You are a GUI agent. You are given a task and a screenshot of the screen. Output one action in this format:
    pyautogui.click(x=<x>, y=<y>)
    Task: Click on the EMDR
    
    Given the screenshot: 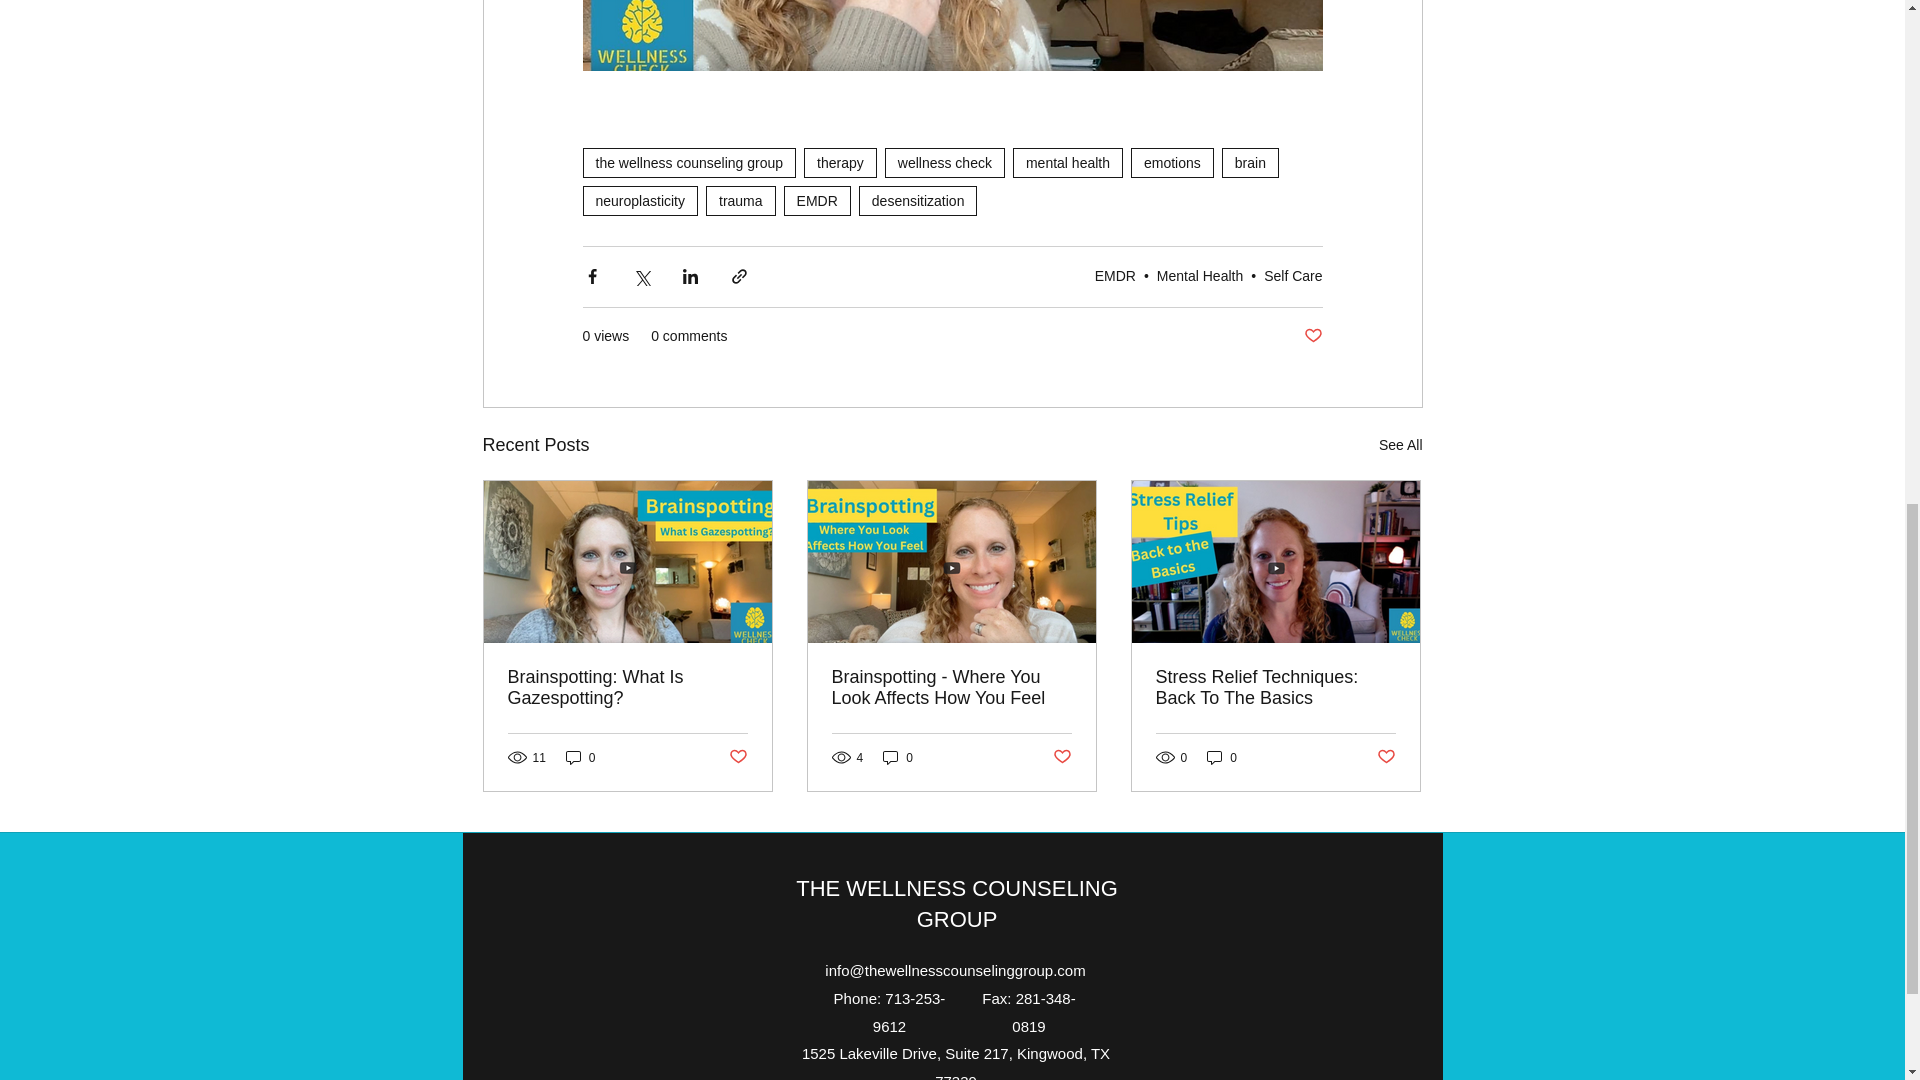 What is the action you would take?
    pyautogui.click(x=816, y=200)
    